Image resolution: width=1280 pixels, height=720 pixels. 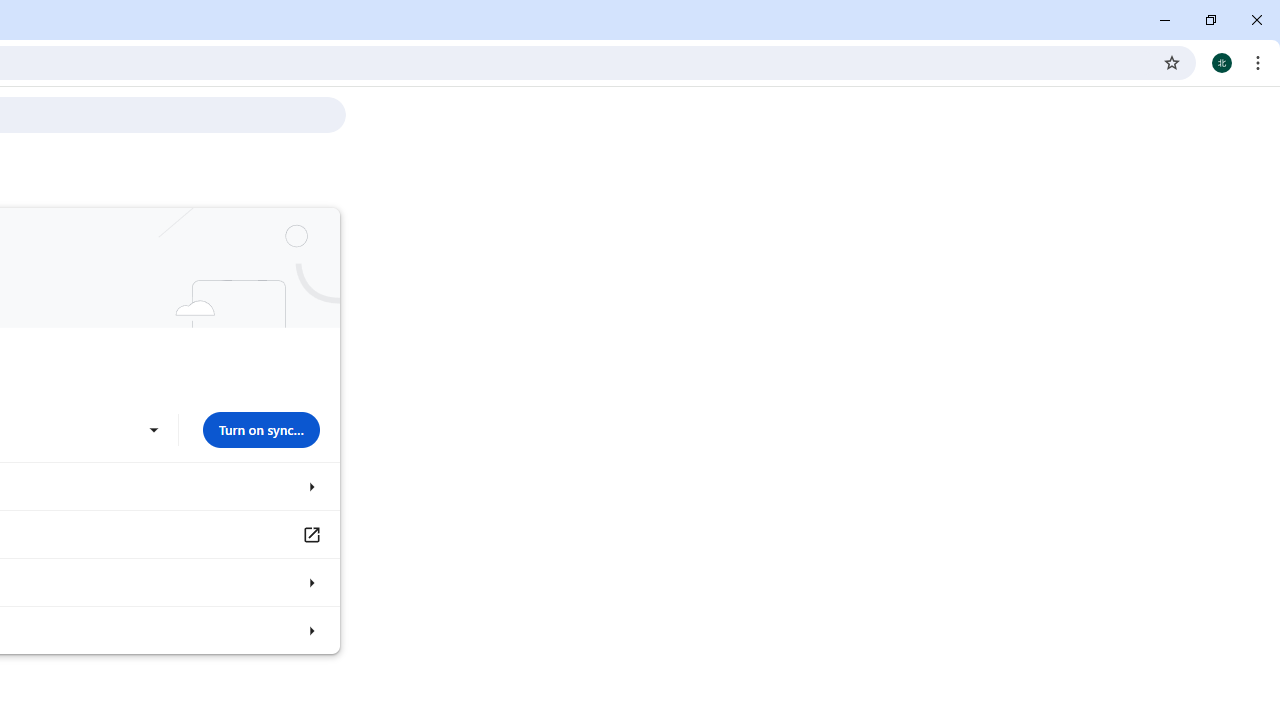 What do you see at coordinates (310, 534) in the screenshot?
I see `Manage your Google Account` at bounding box center [310, 534].